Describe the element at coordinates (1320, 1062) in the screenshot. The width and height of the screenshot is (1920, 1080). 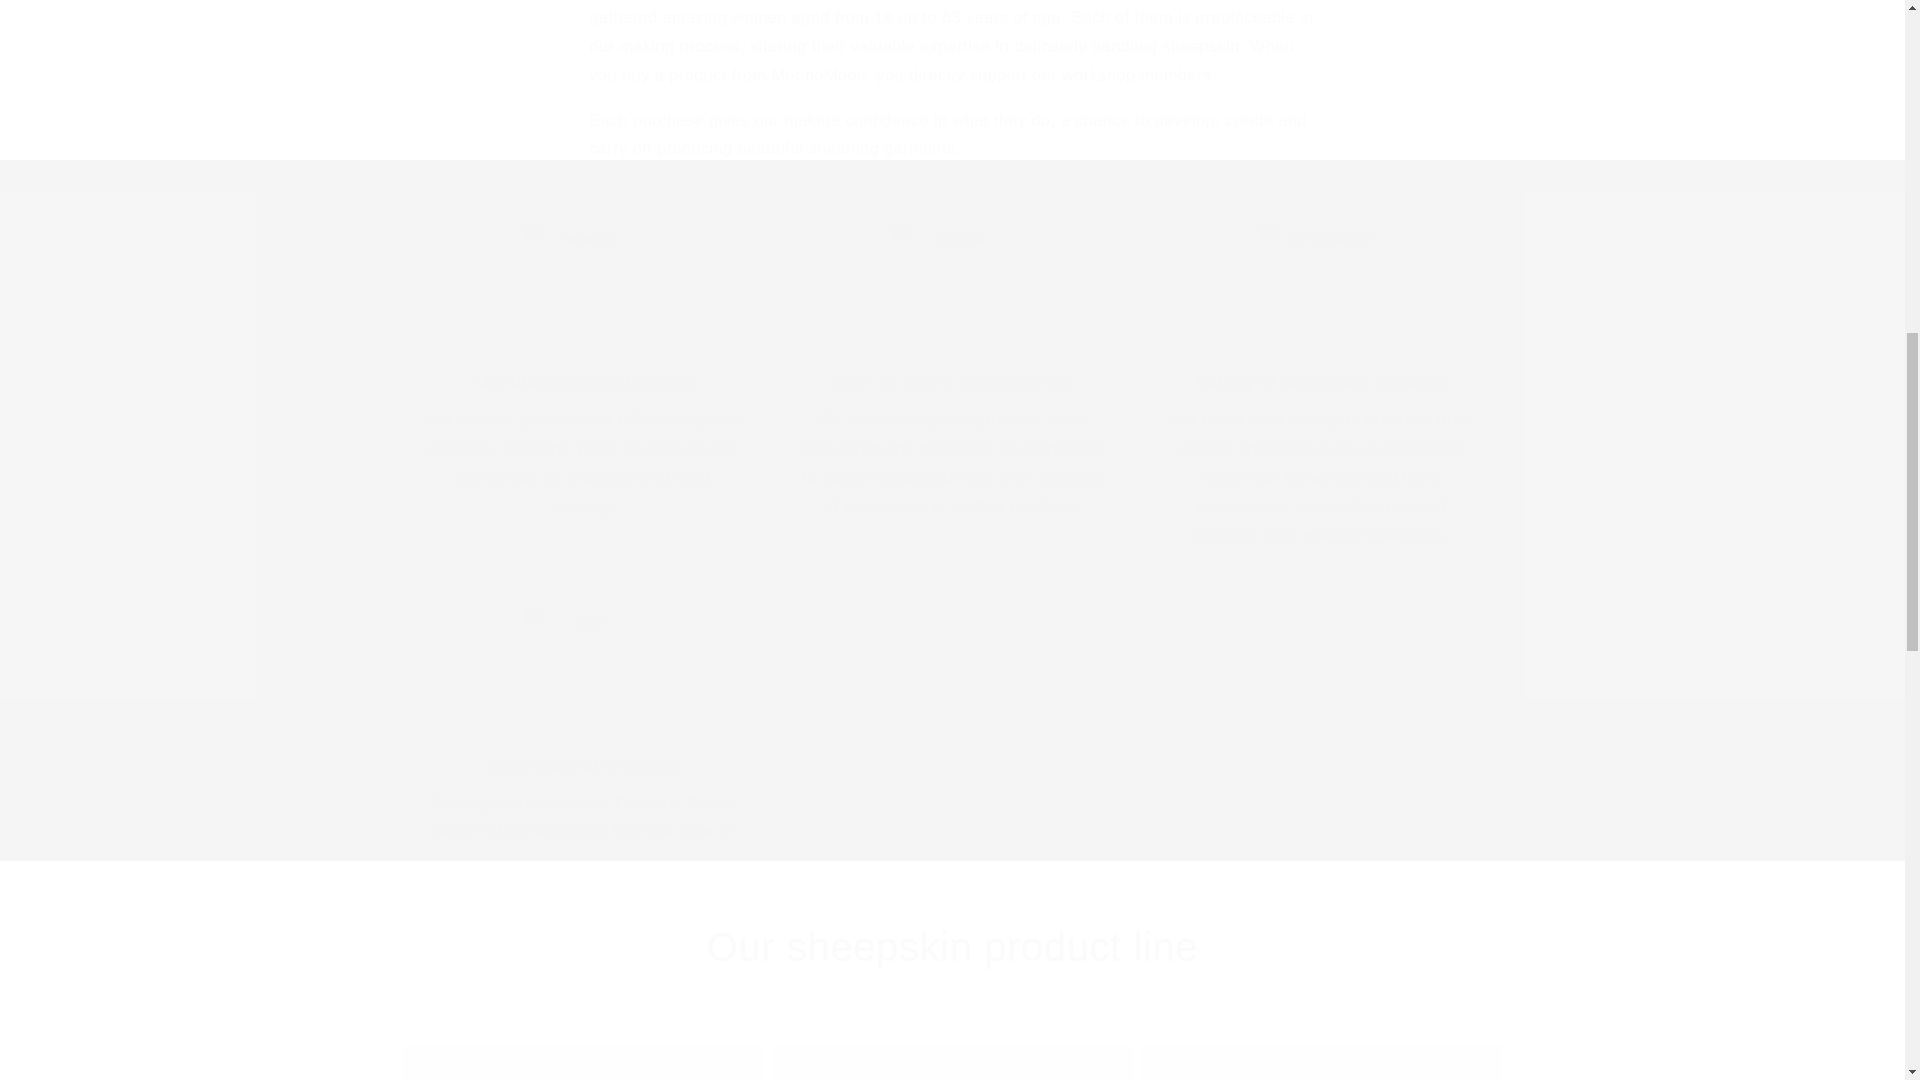
I see `Your collection's name` at that location.